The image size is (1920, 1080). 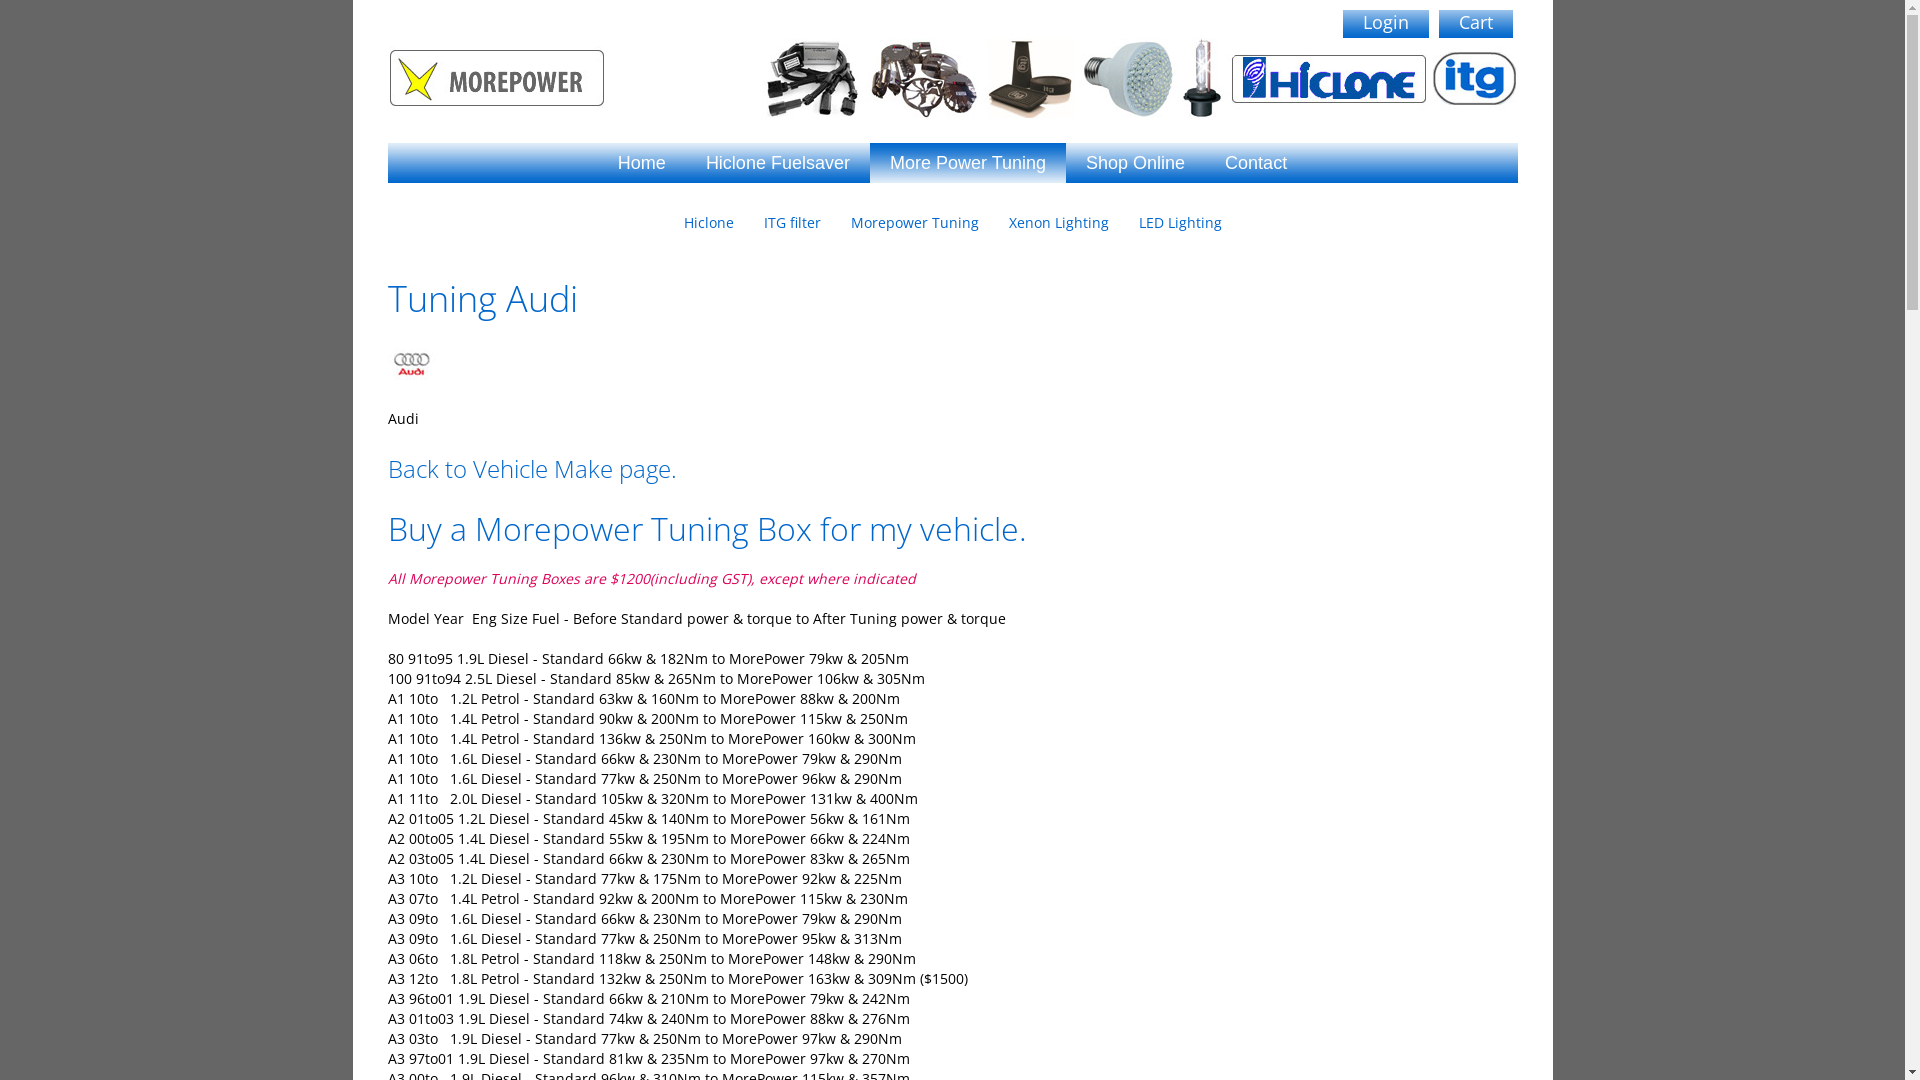 What do you see at coordinates (1180, 223) in the screenshot?
I see `LED Lighting` at bounding box center [1180, 223].